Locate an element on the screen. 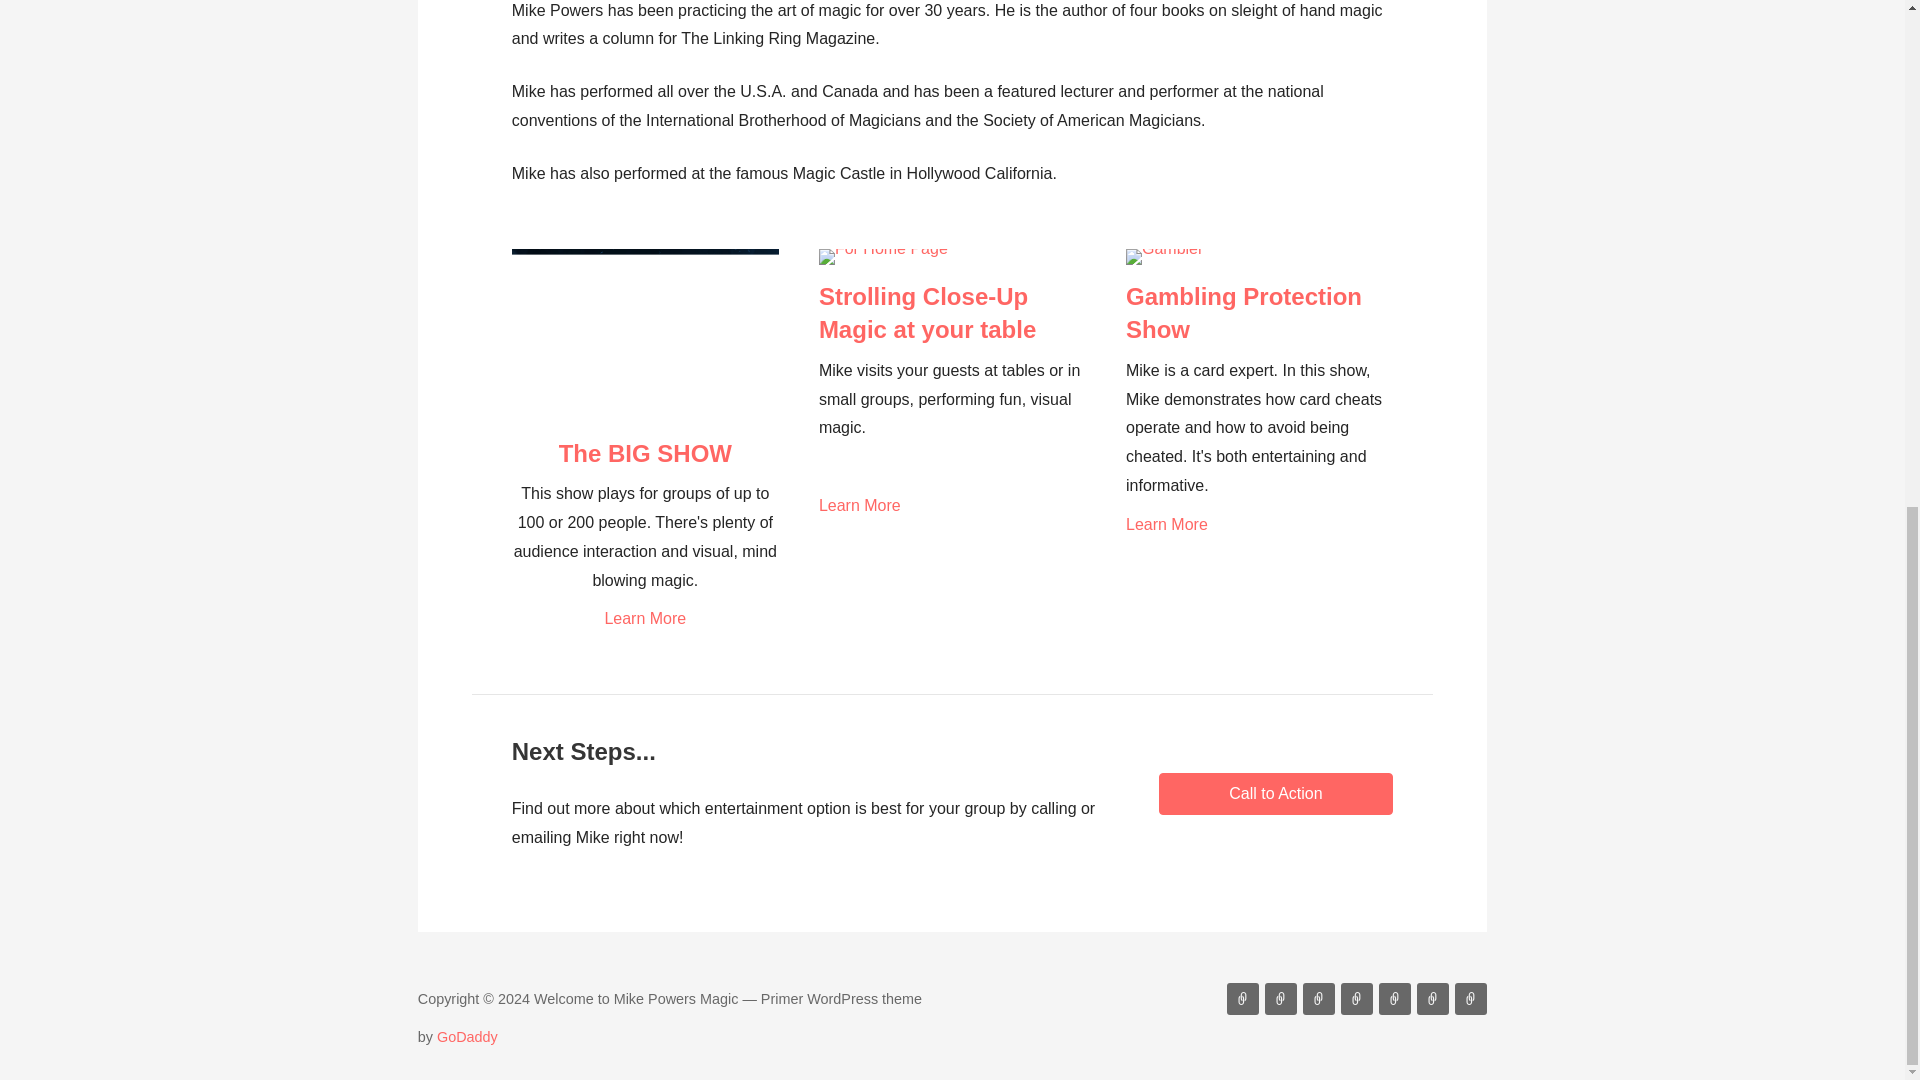 The width and height of the screenshot is (1920, 1080). Learn More is located at coordinates (1259, 525).